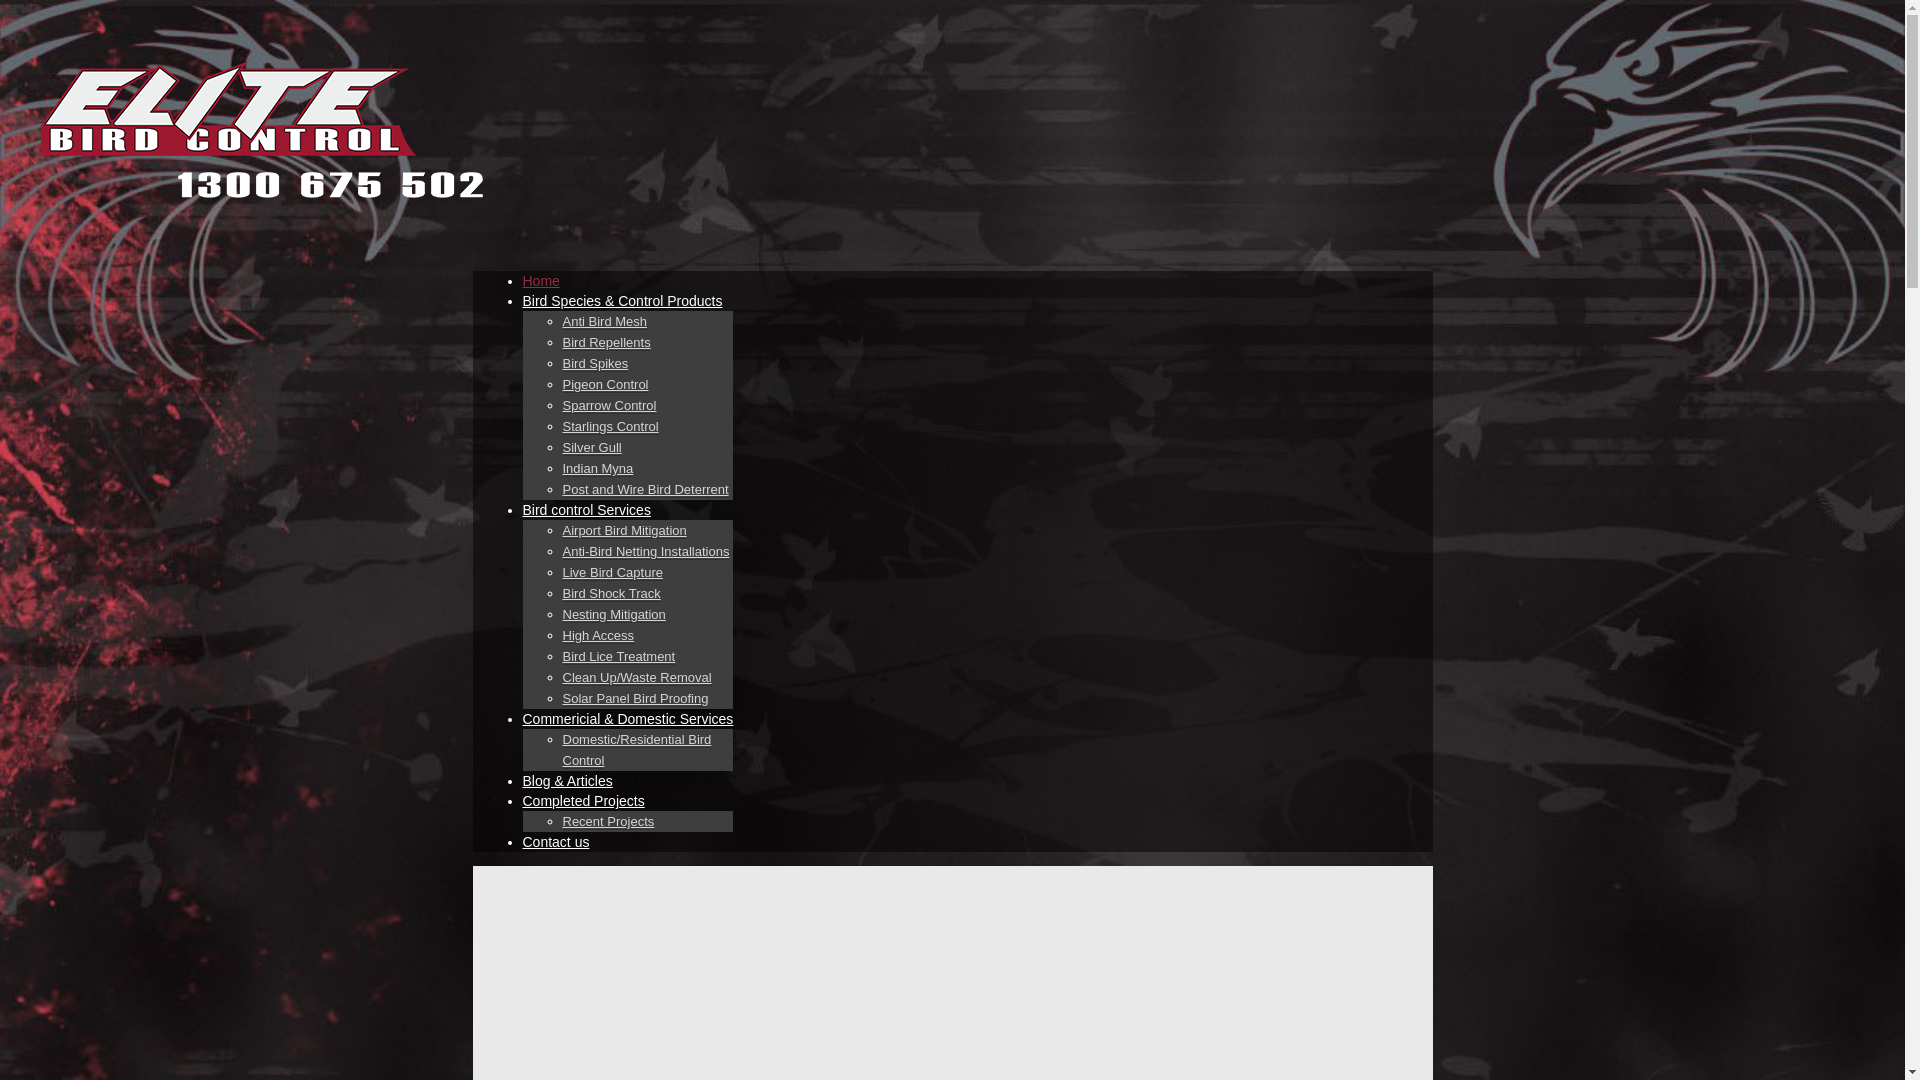 This screenshot has width=1920, height=1080. I want to click on Completed Projects, so click(583, 801).